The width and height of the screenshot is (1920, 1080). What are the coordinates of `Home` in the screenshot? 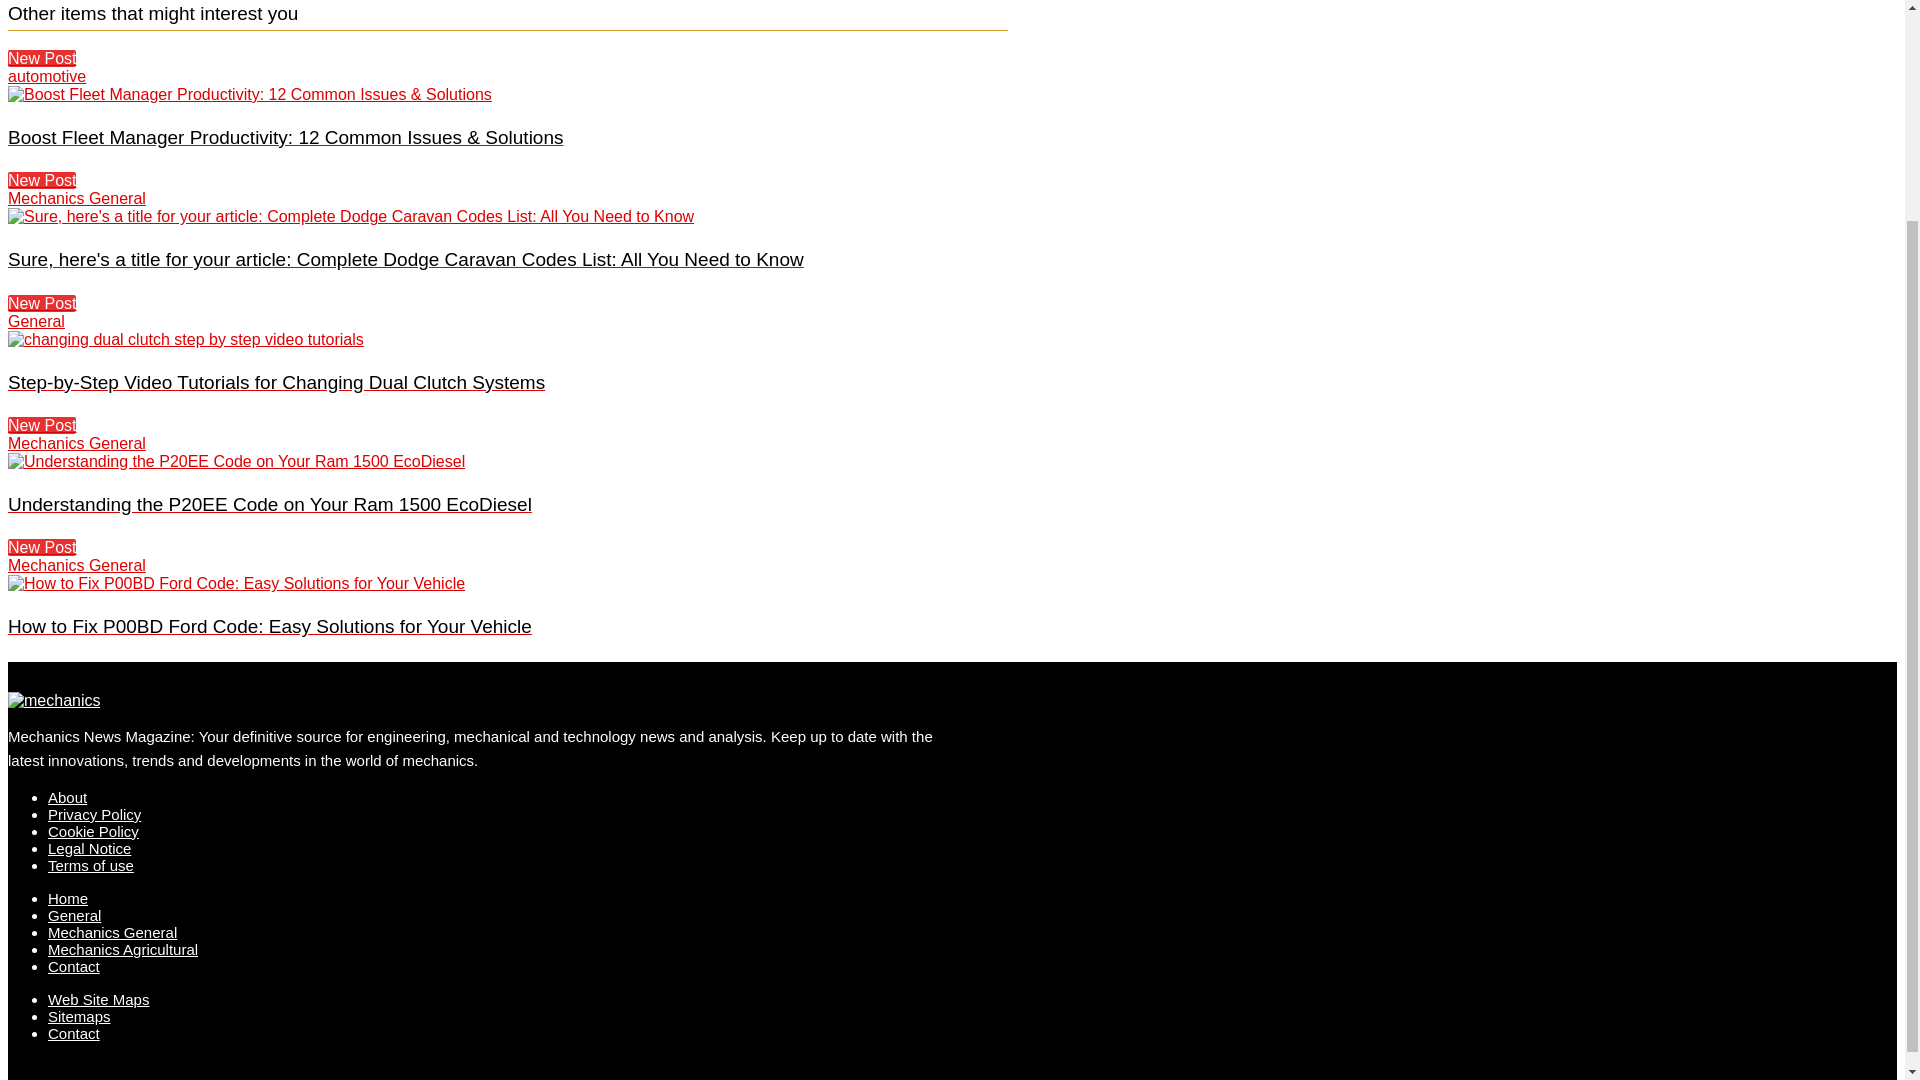 It's located at (68, 898).